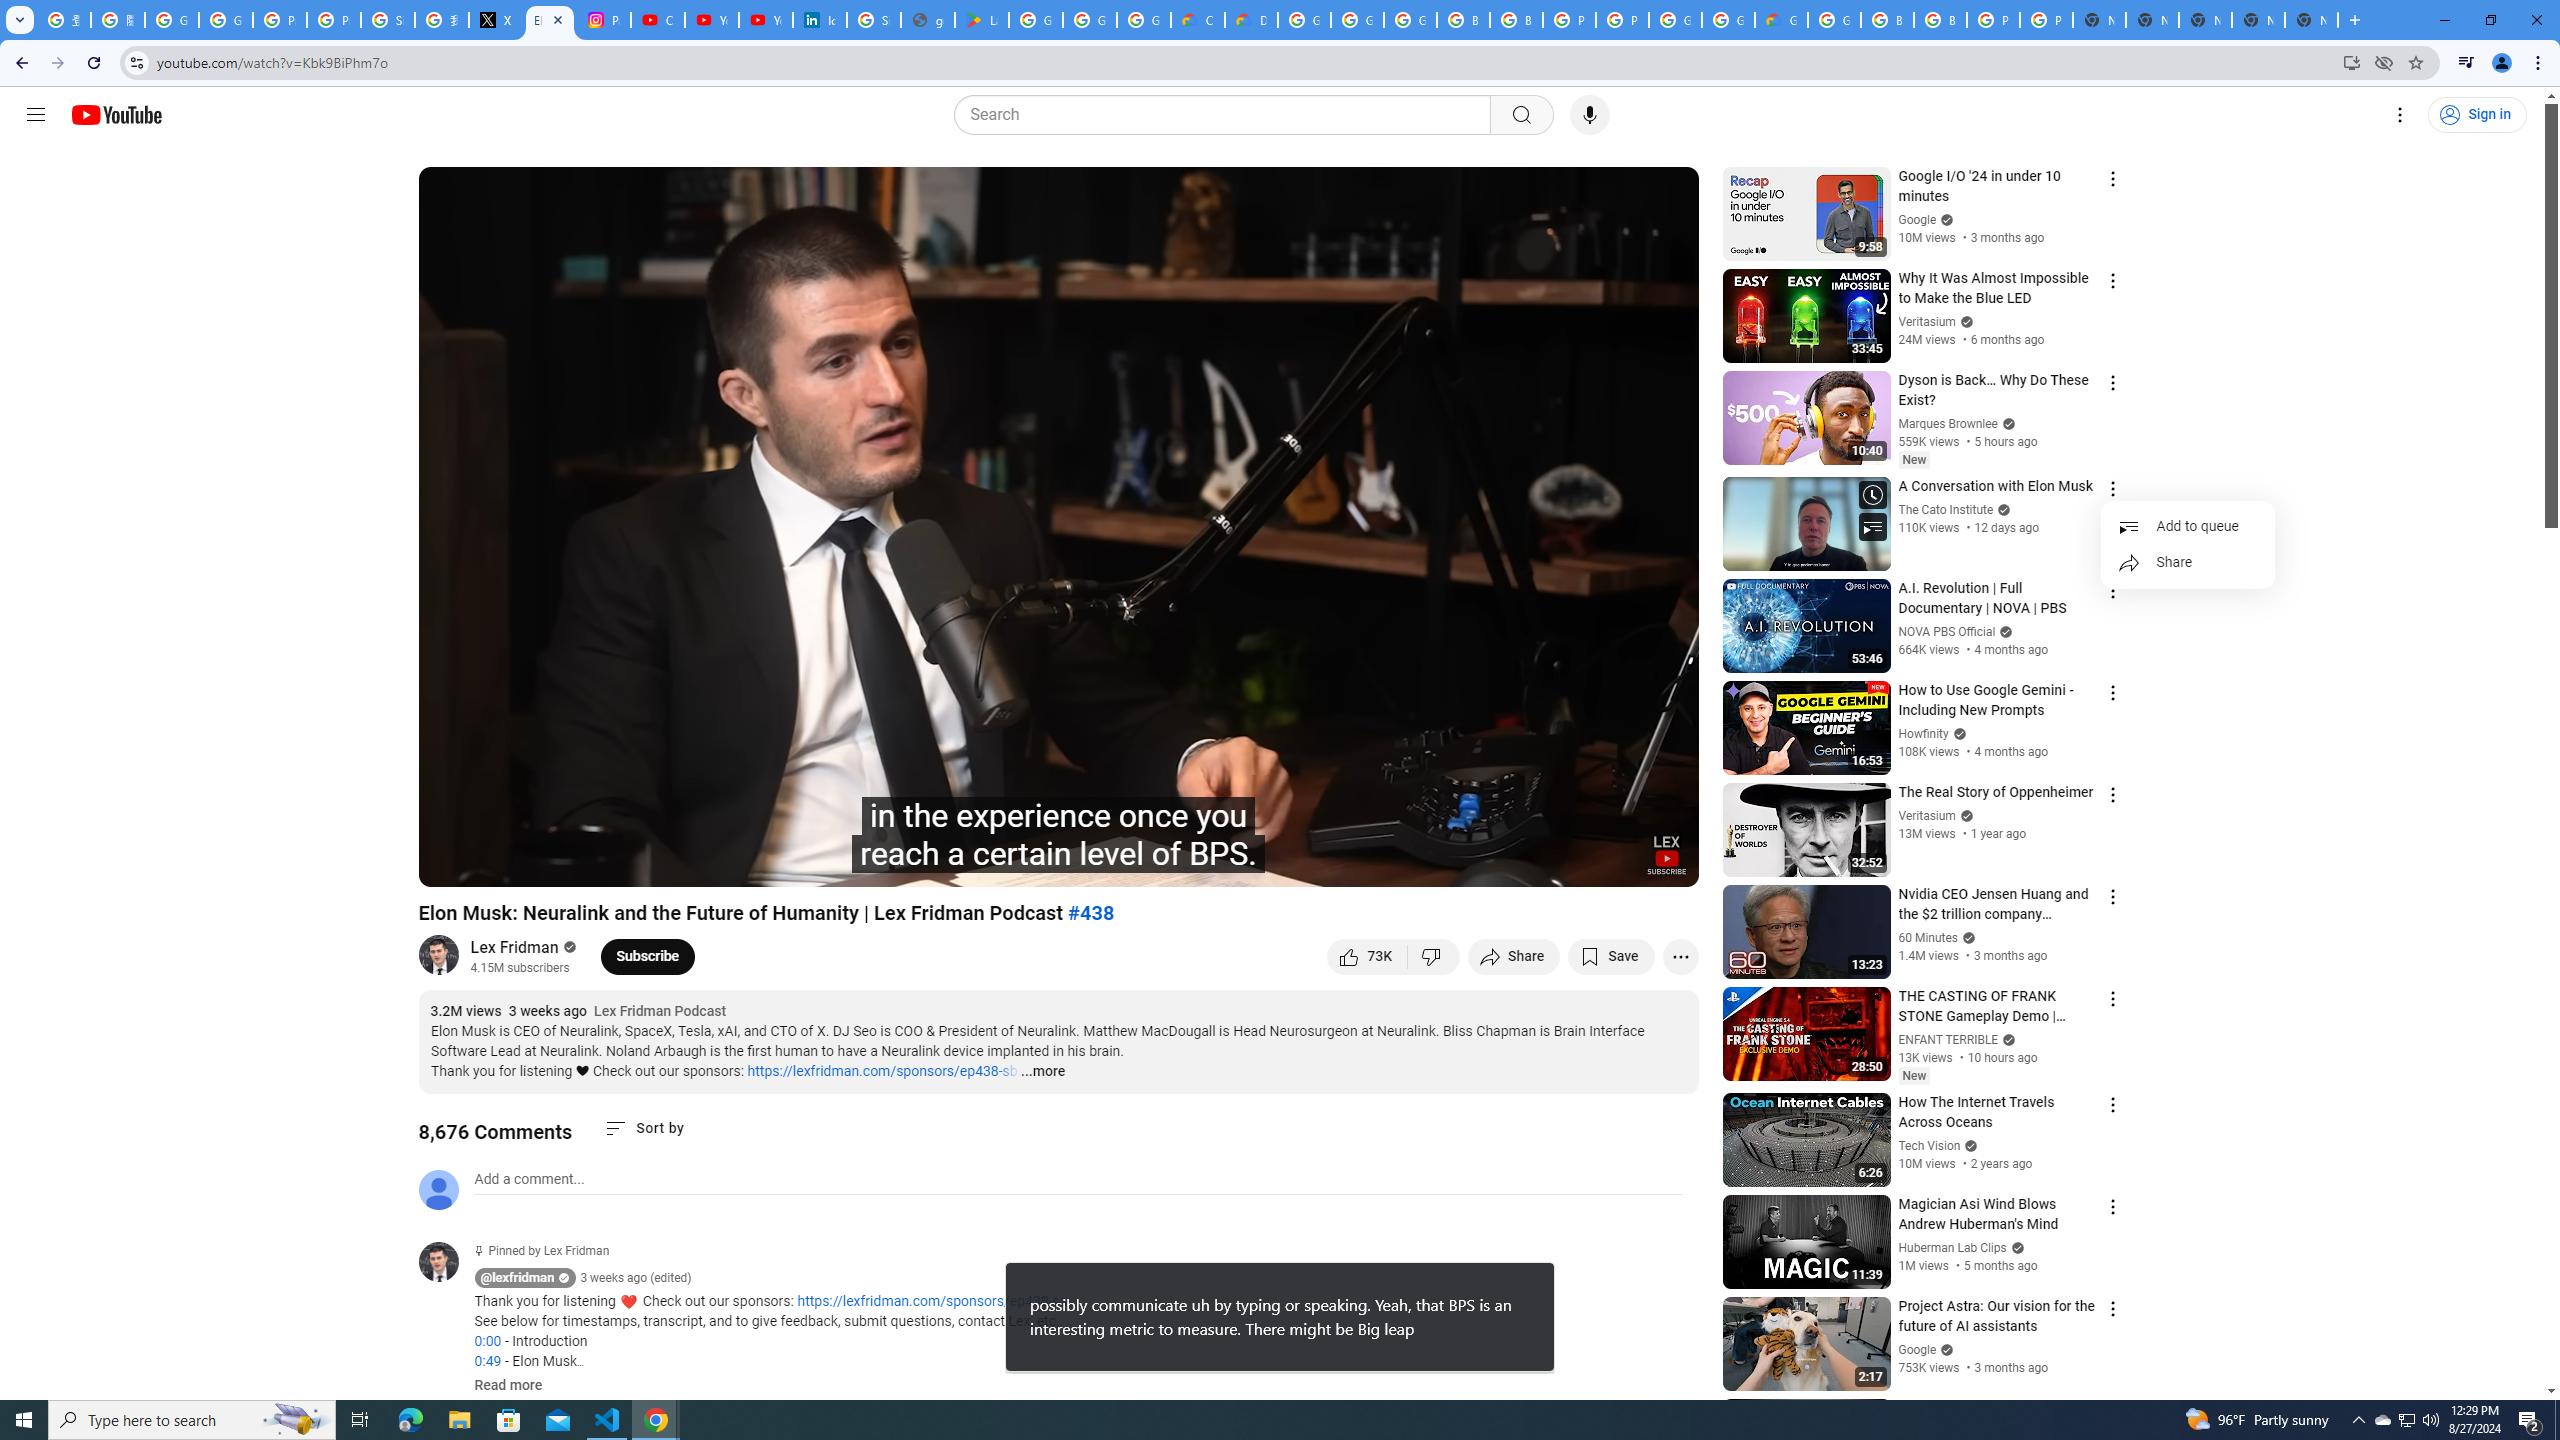  Describe the element at coordinates (1728, 20) in the screenshot. I see `Google Cloud Platform` at that location.